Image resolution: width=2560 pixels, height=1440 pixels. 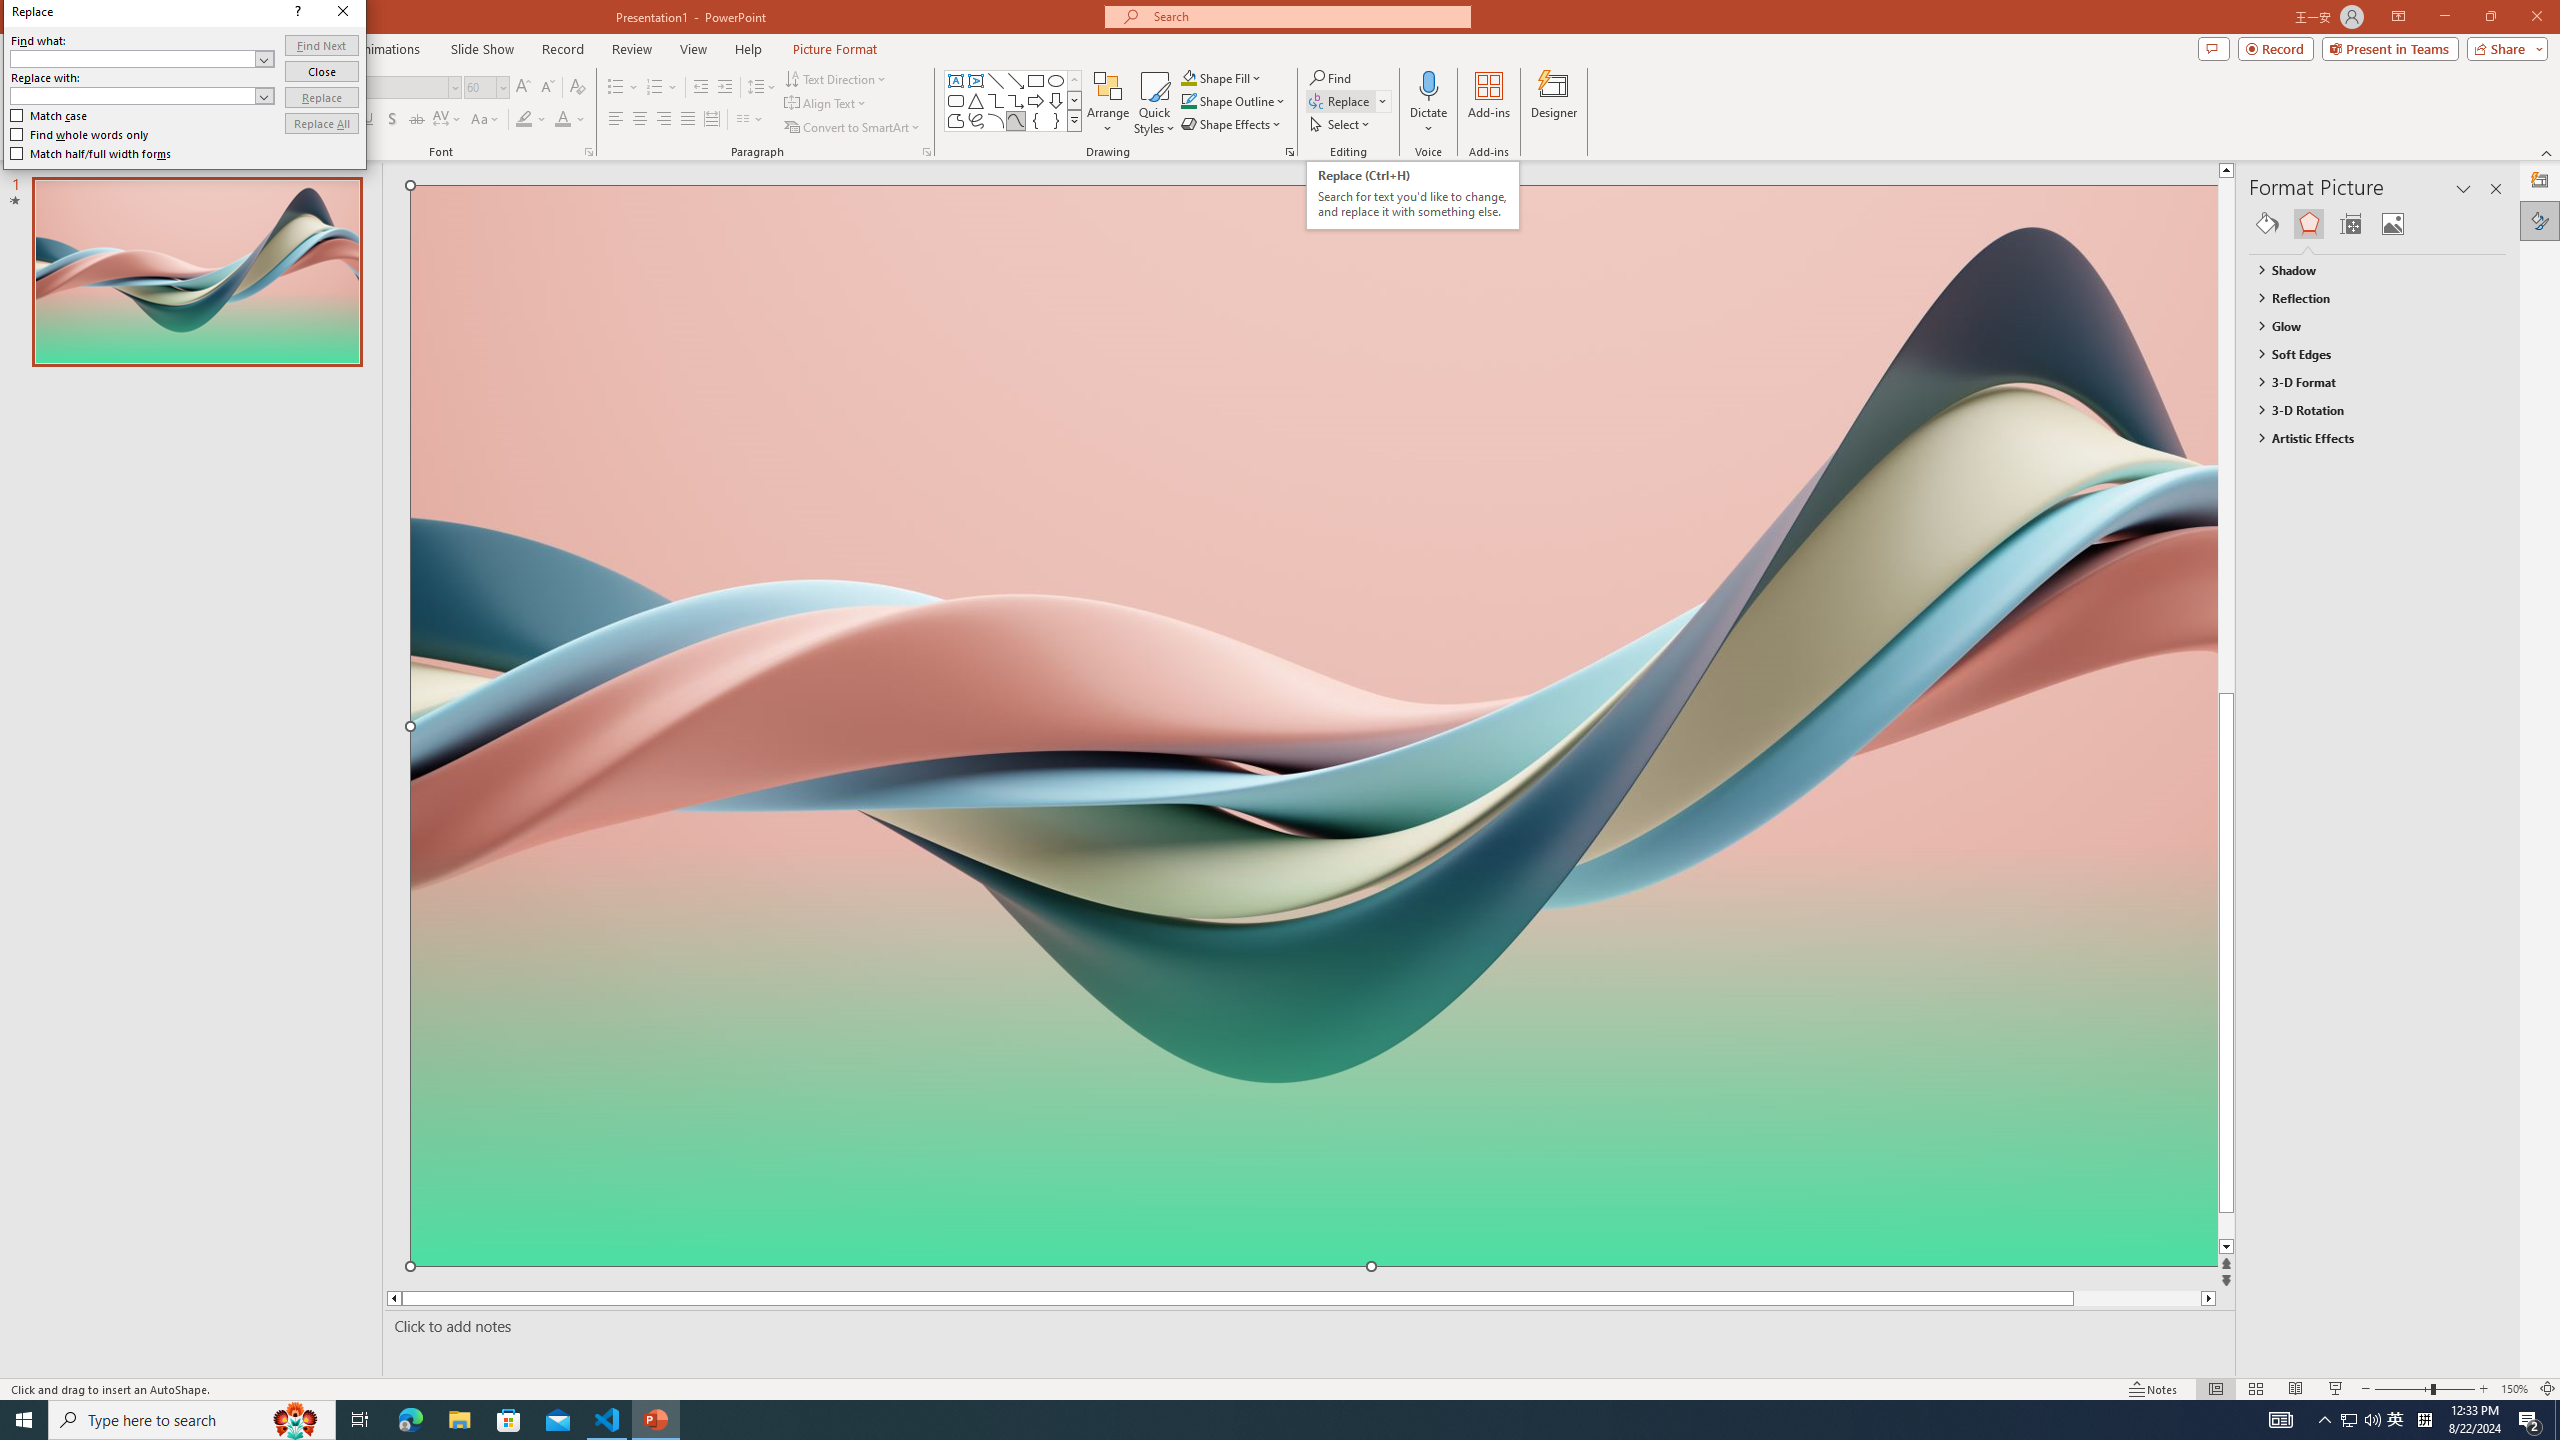 I want to click on Artistic Effects, so click(x=2368, y=438).